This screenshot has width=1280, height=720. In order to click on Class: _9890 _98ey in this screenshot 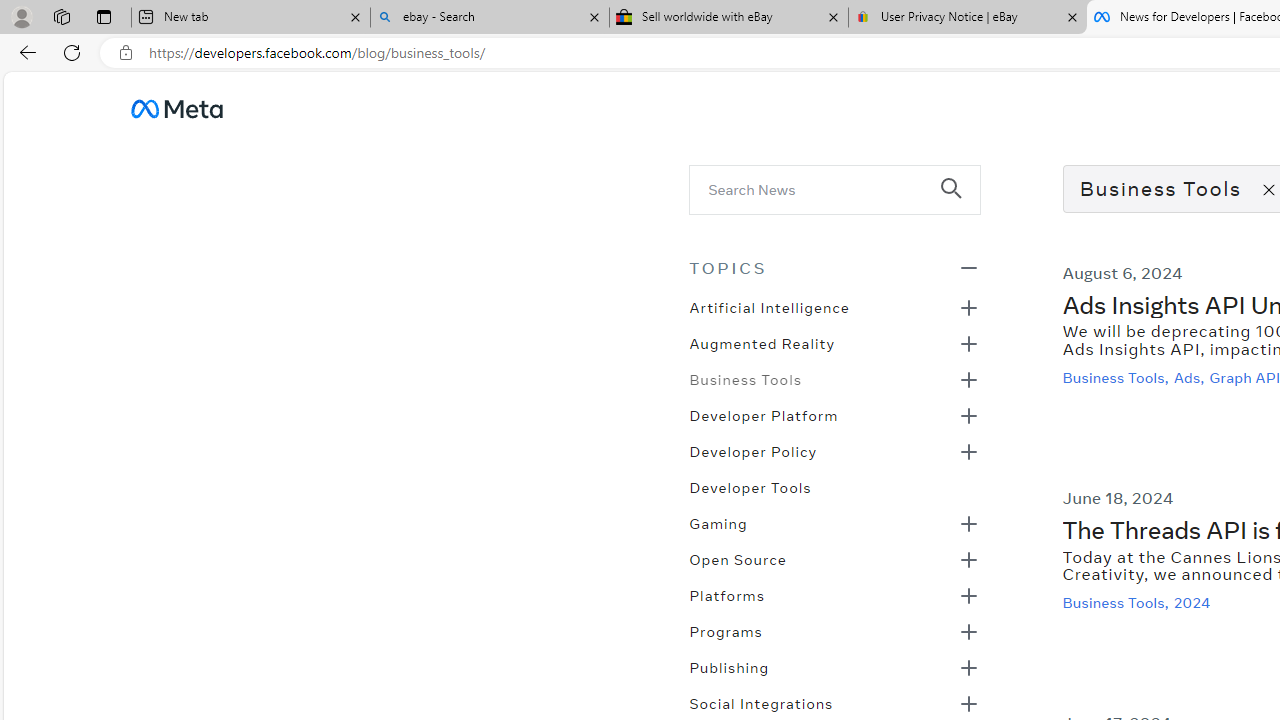, I will do `click(834, 267)`.